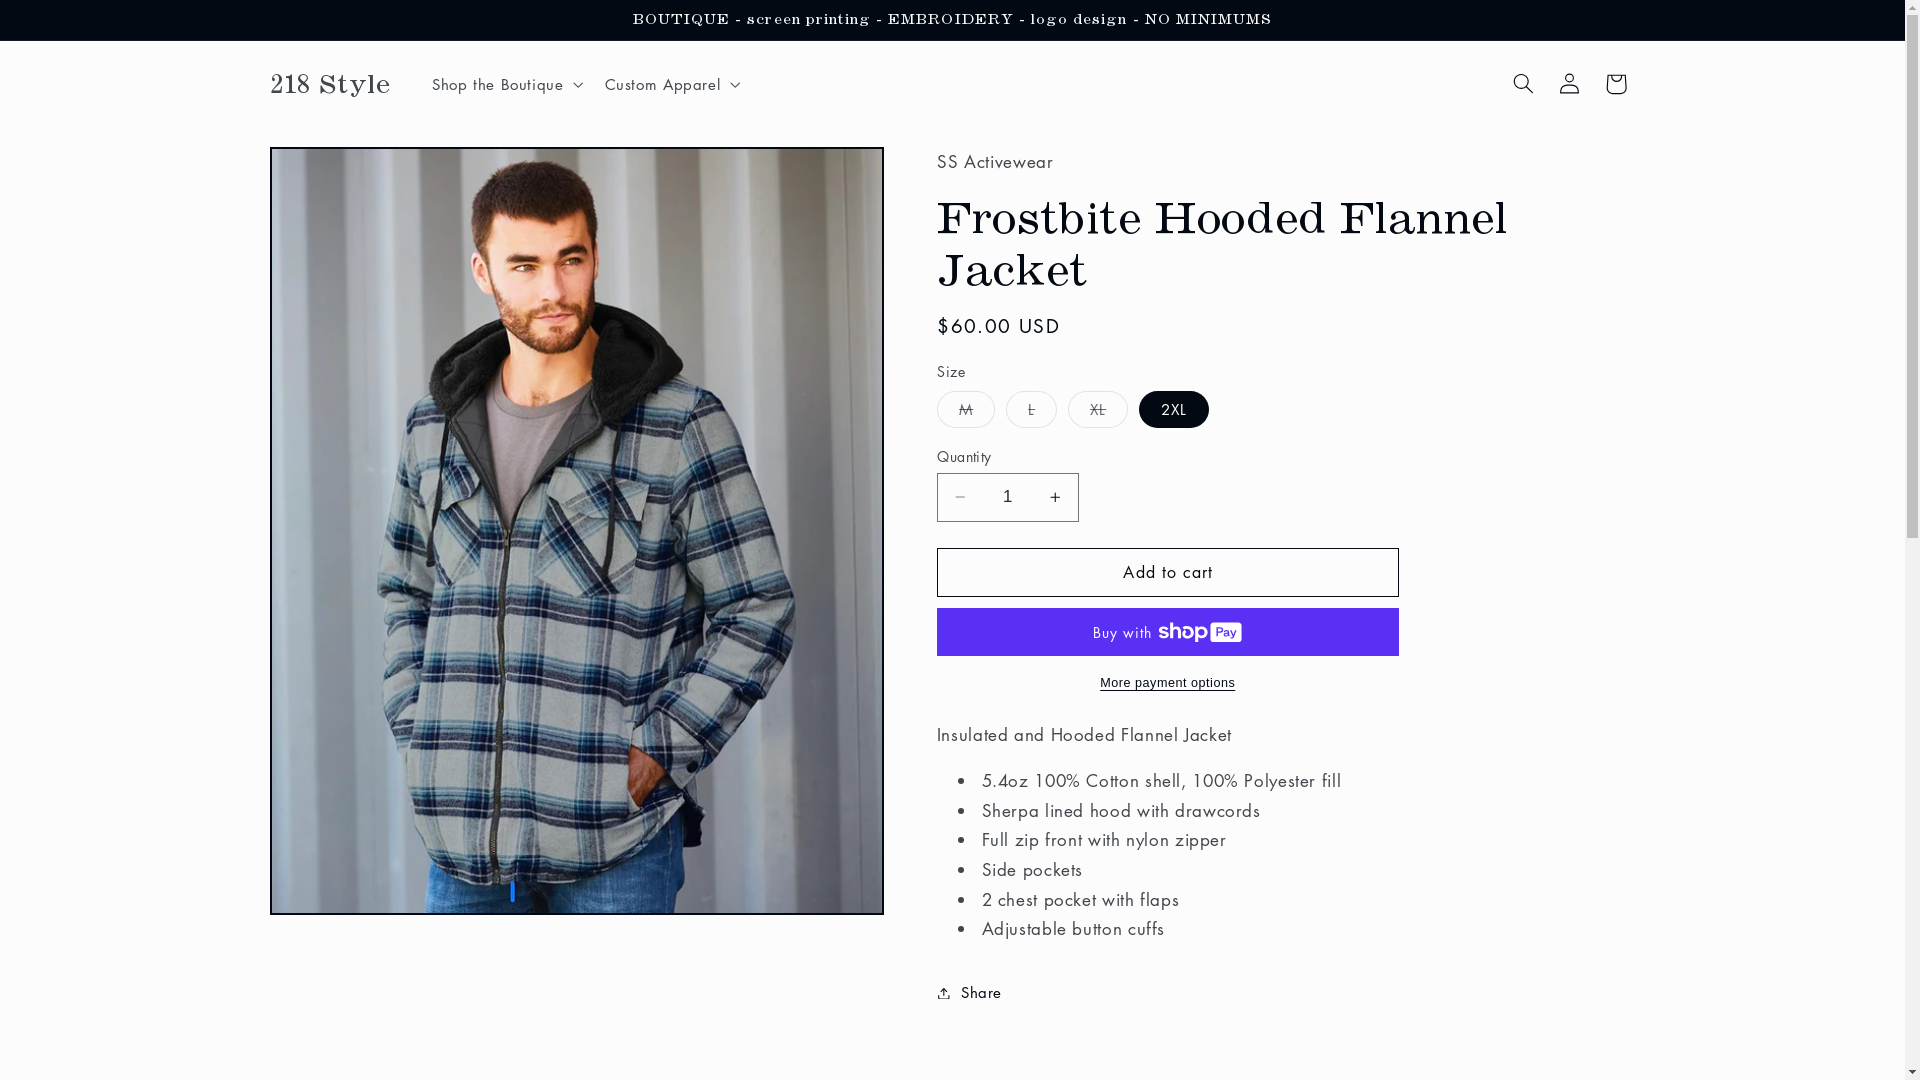  Describe the element at coordinates (1056, 498) in the screenshot. I see `Increase quantity for Frostbite Hooded Flannel Jacket` at that location.